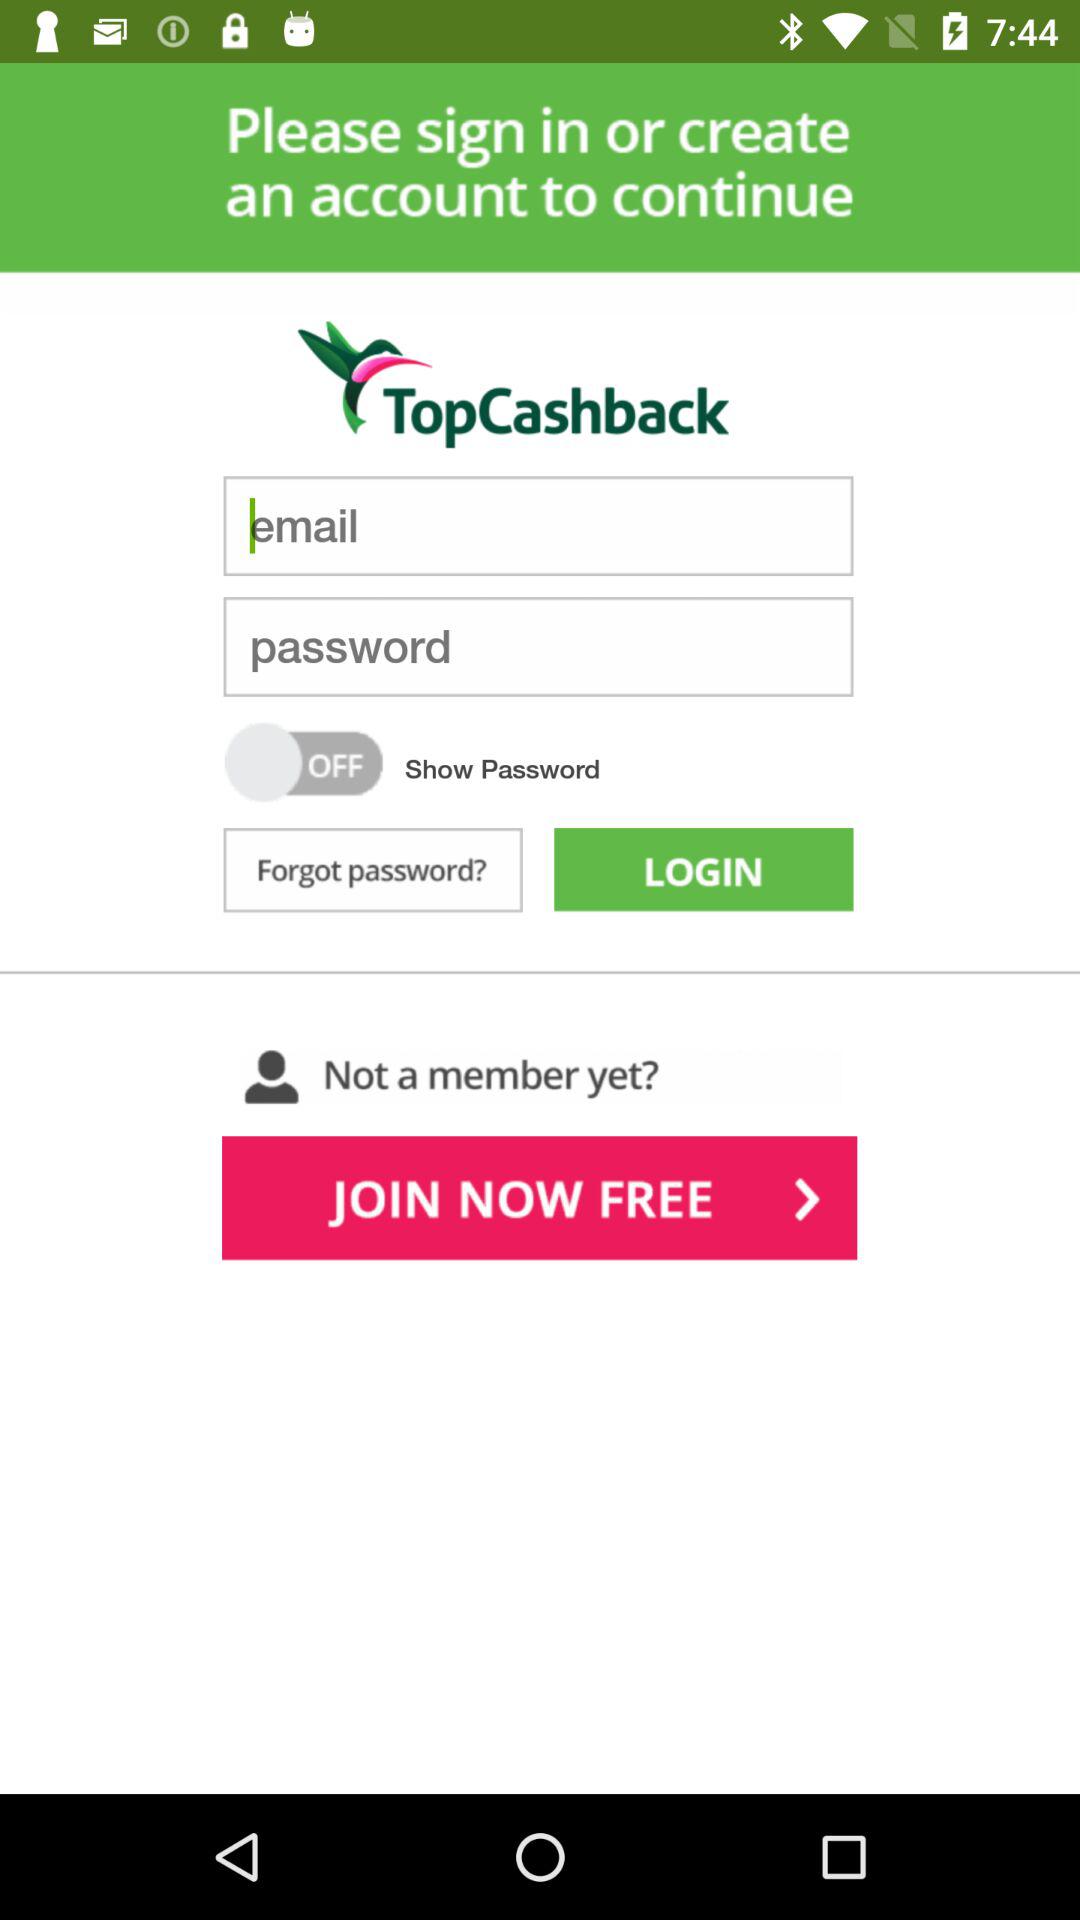  Describe the element at coordinates (704, 874) in the screenshot. I see `login` at that location.